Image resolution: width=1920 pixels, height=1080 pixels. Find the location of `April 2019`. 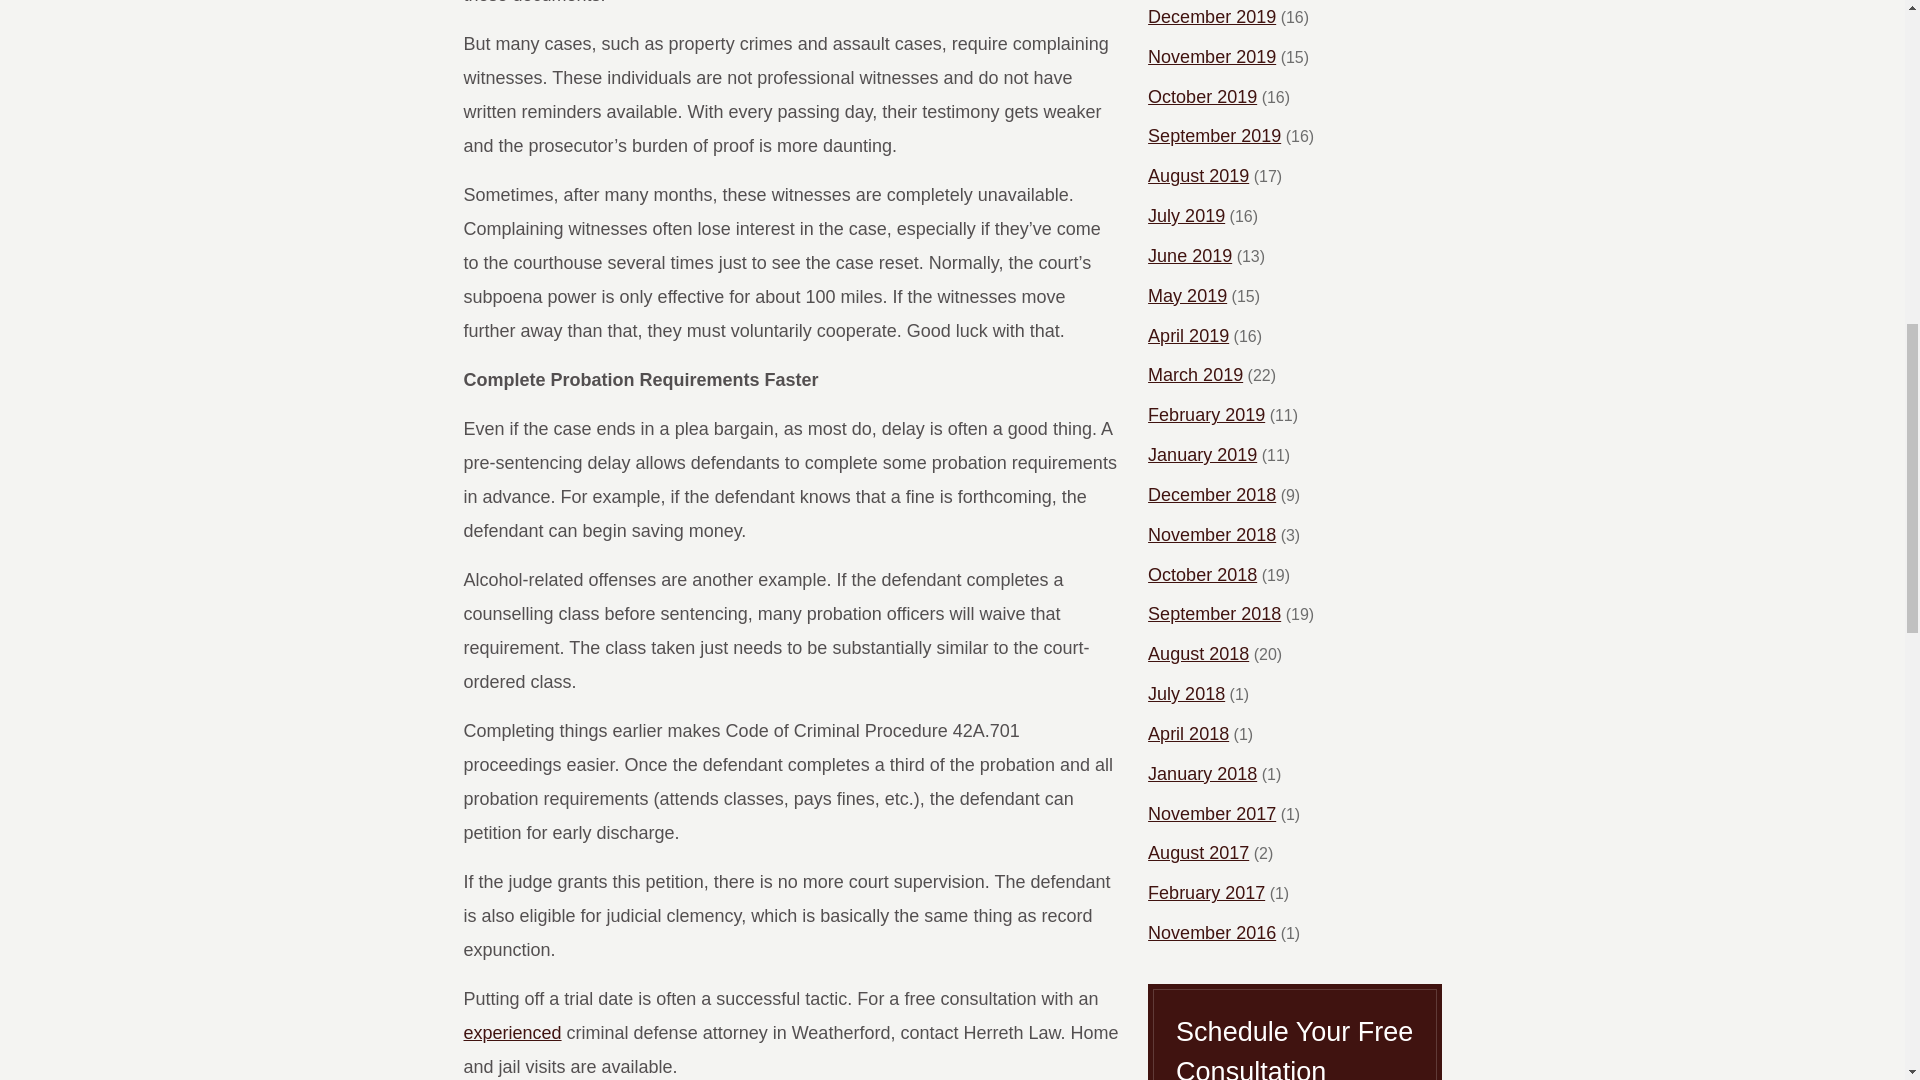

April 2019 is located at coordinates (1188, 336).